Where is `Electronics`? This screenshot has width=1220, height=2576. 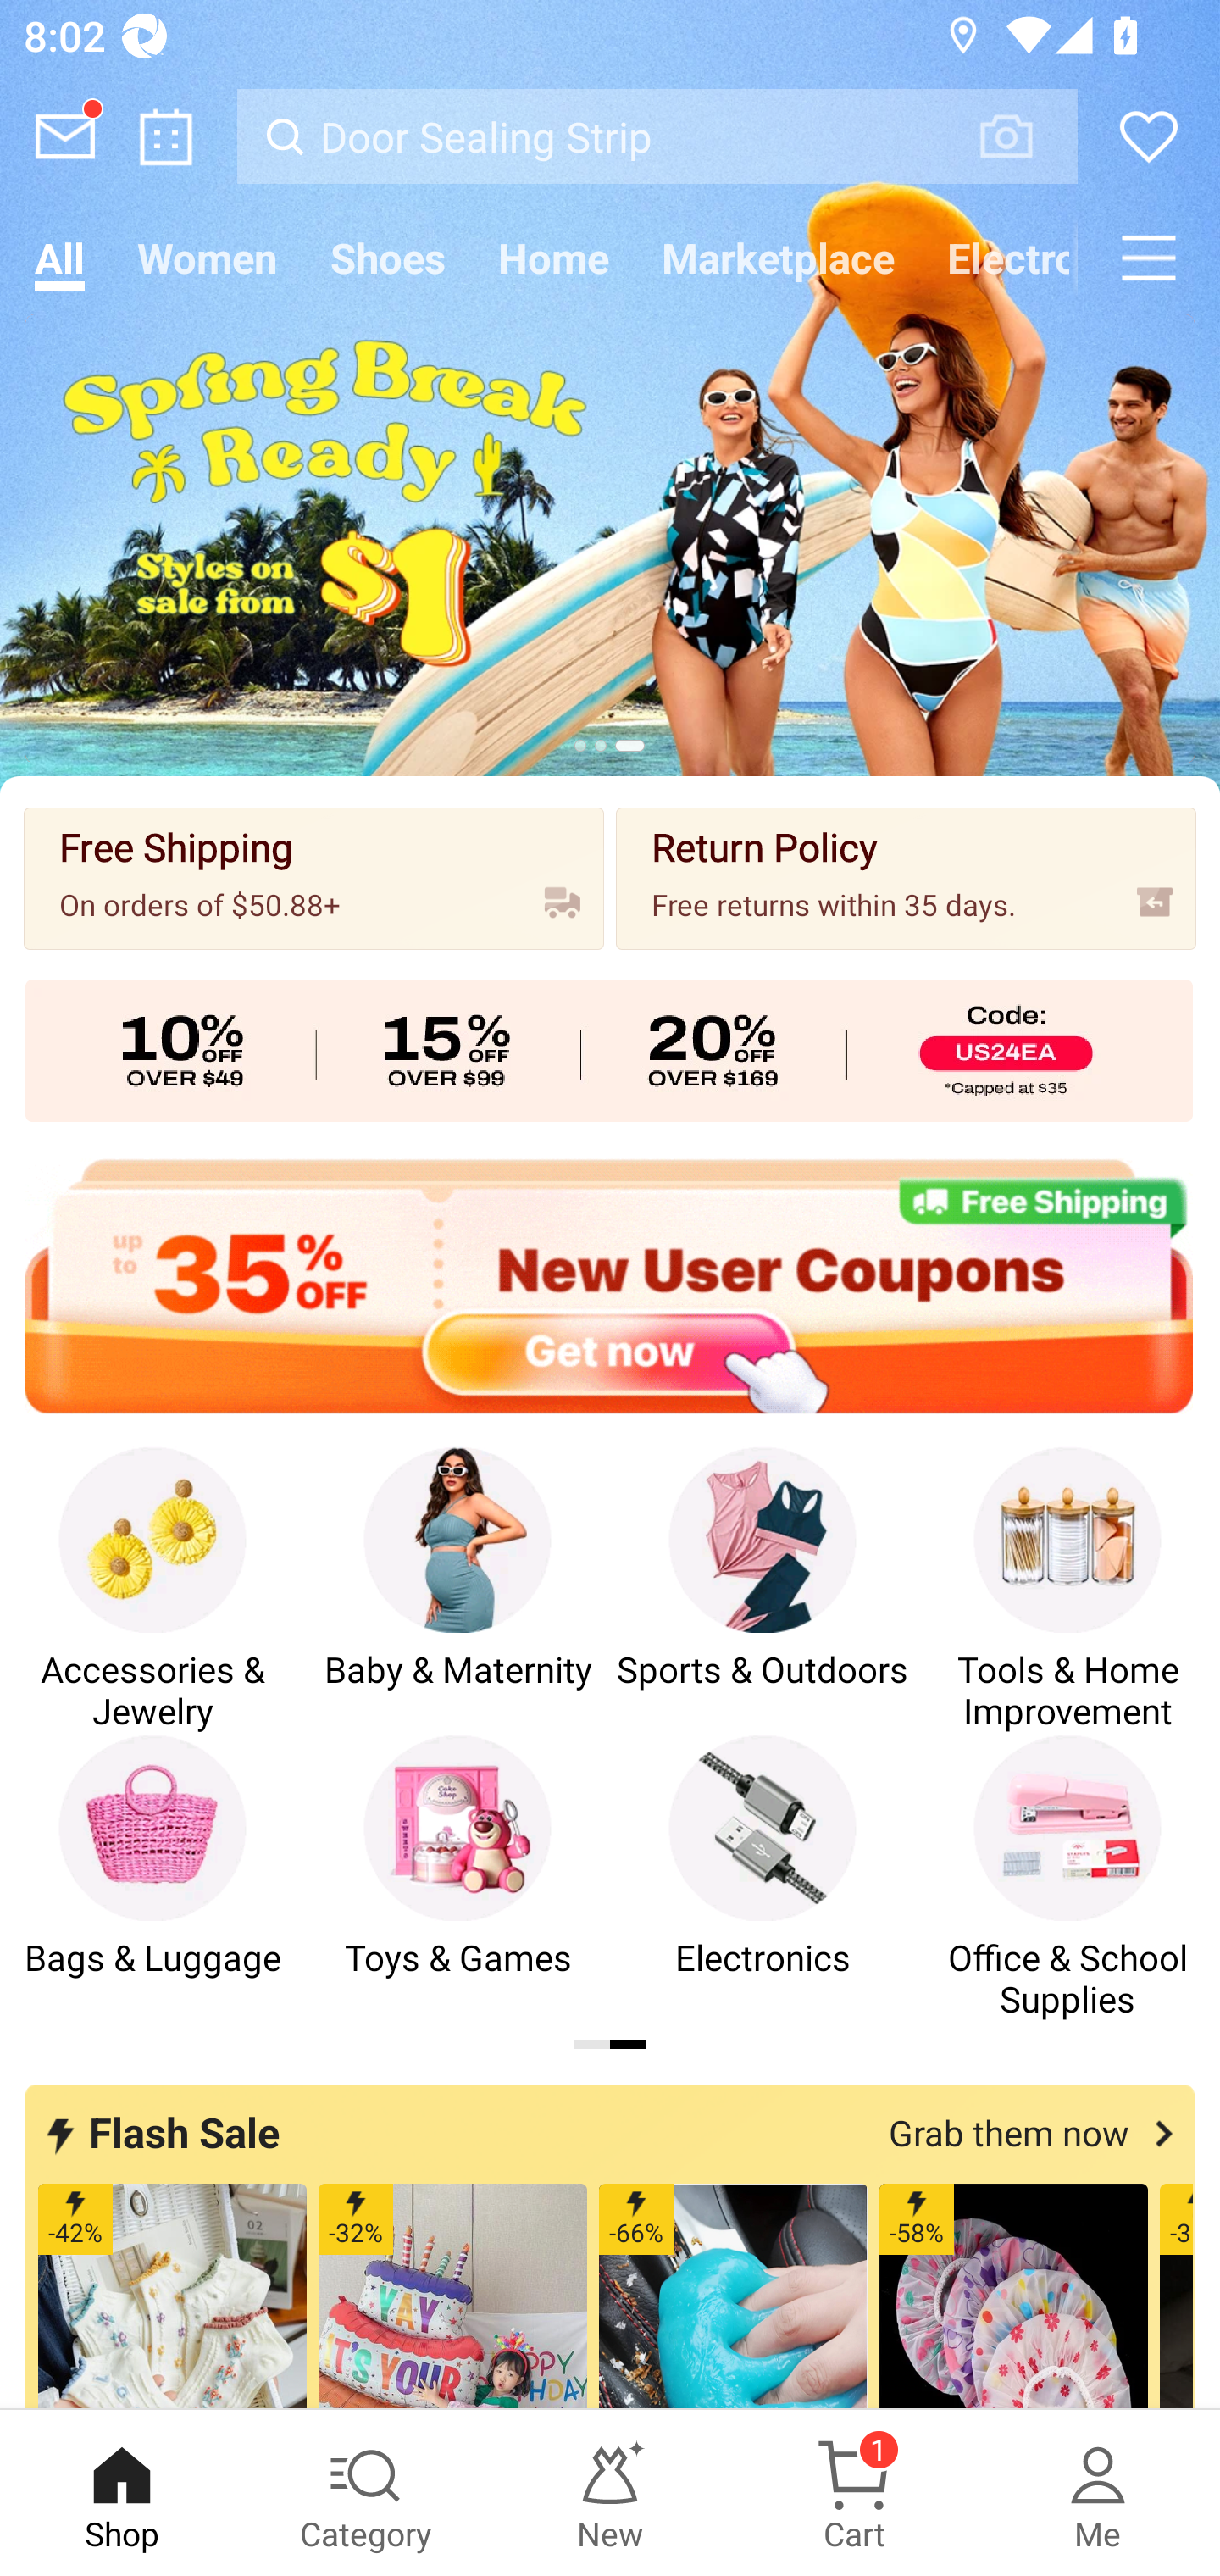
Electronics is located at coordinates (999, 258).